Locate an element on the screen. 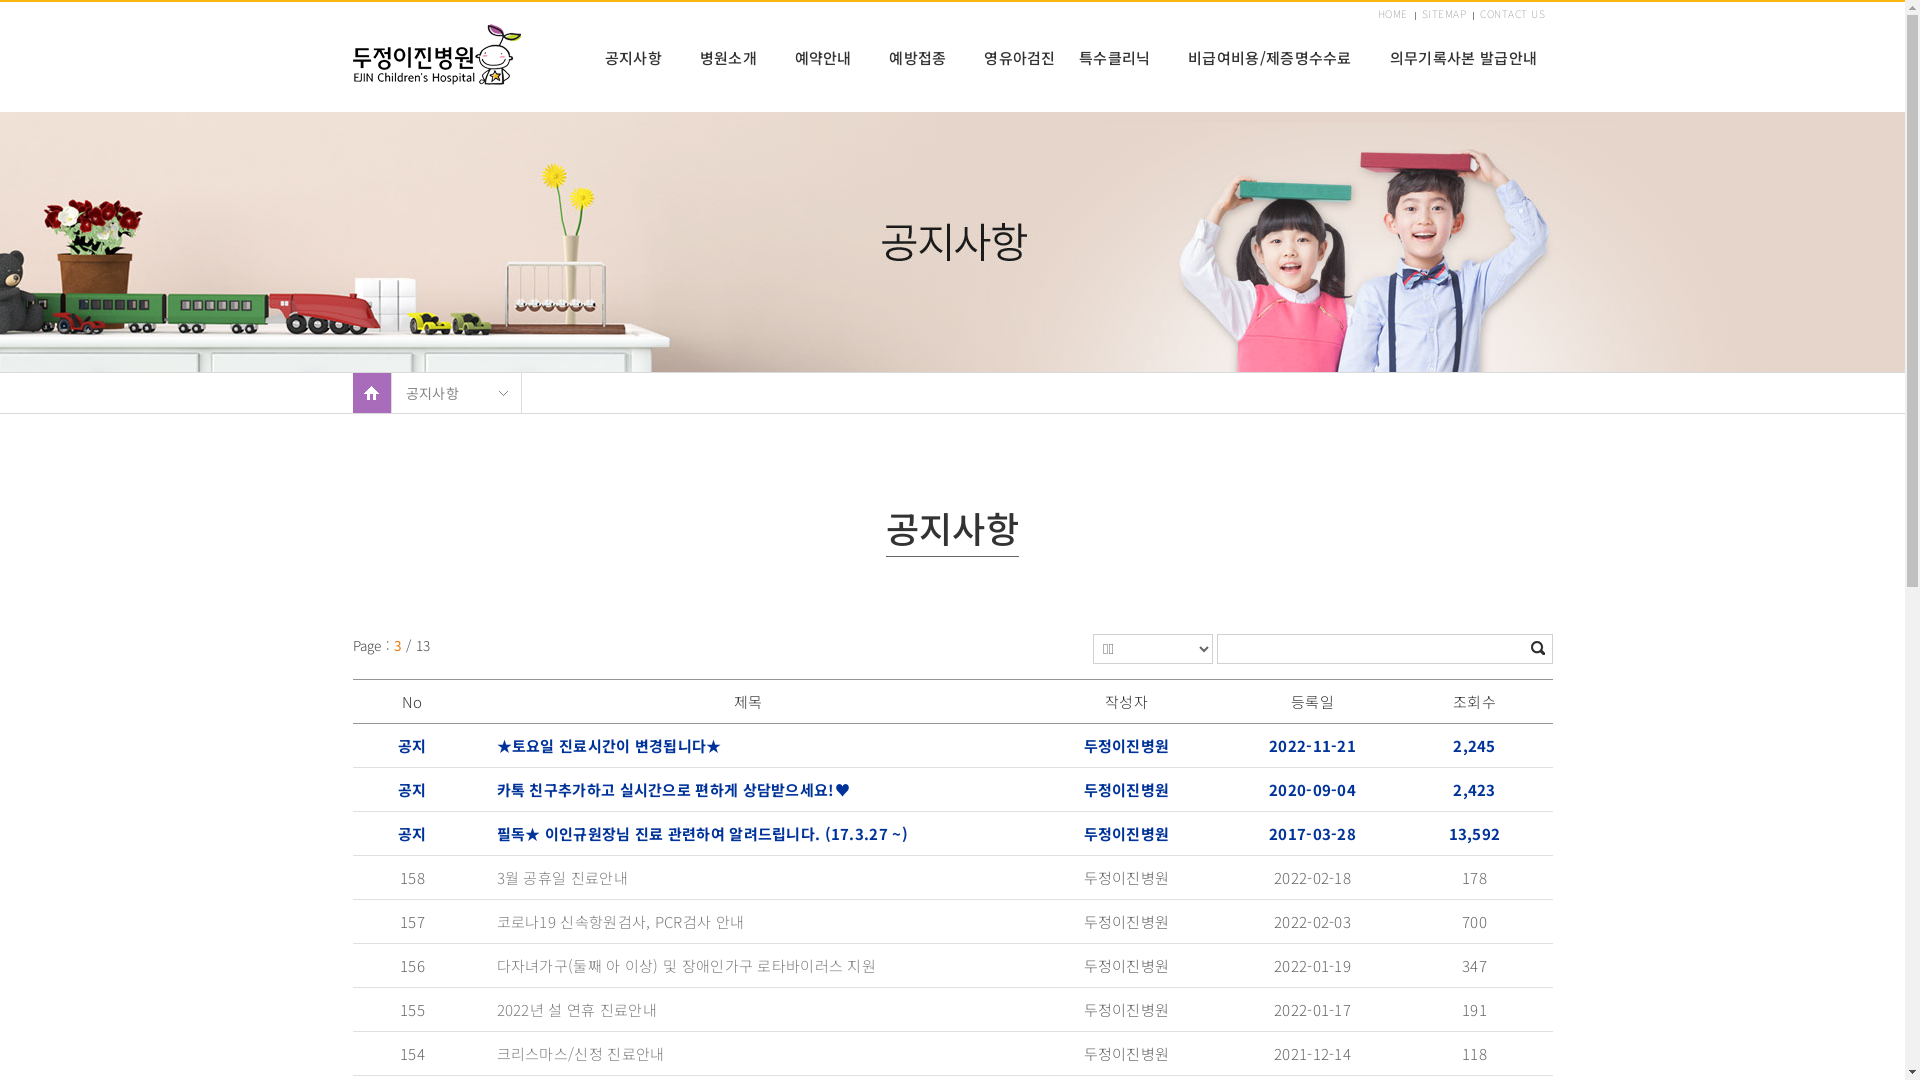 The width and height of the screenshot is (1920, 1080). SITEMAP is located at coordinates (1444, 14).